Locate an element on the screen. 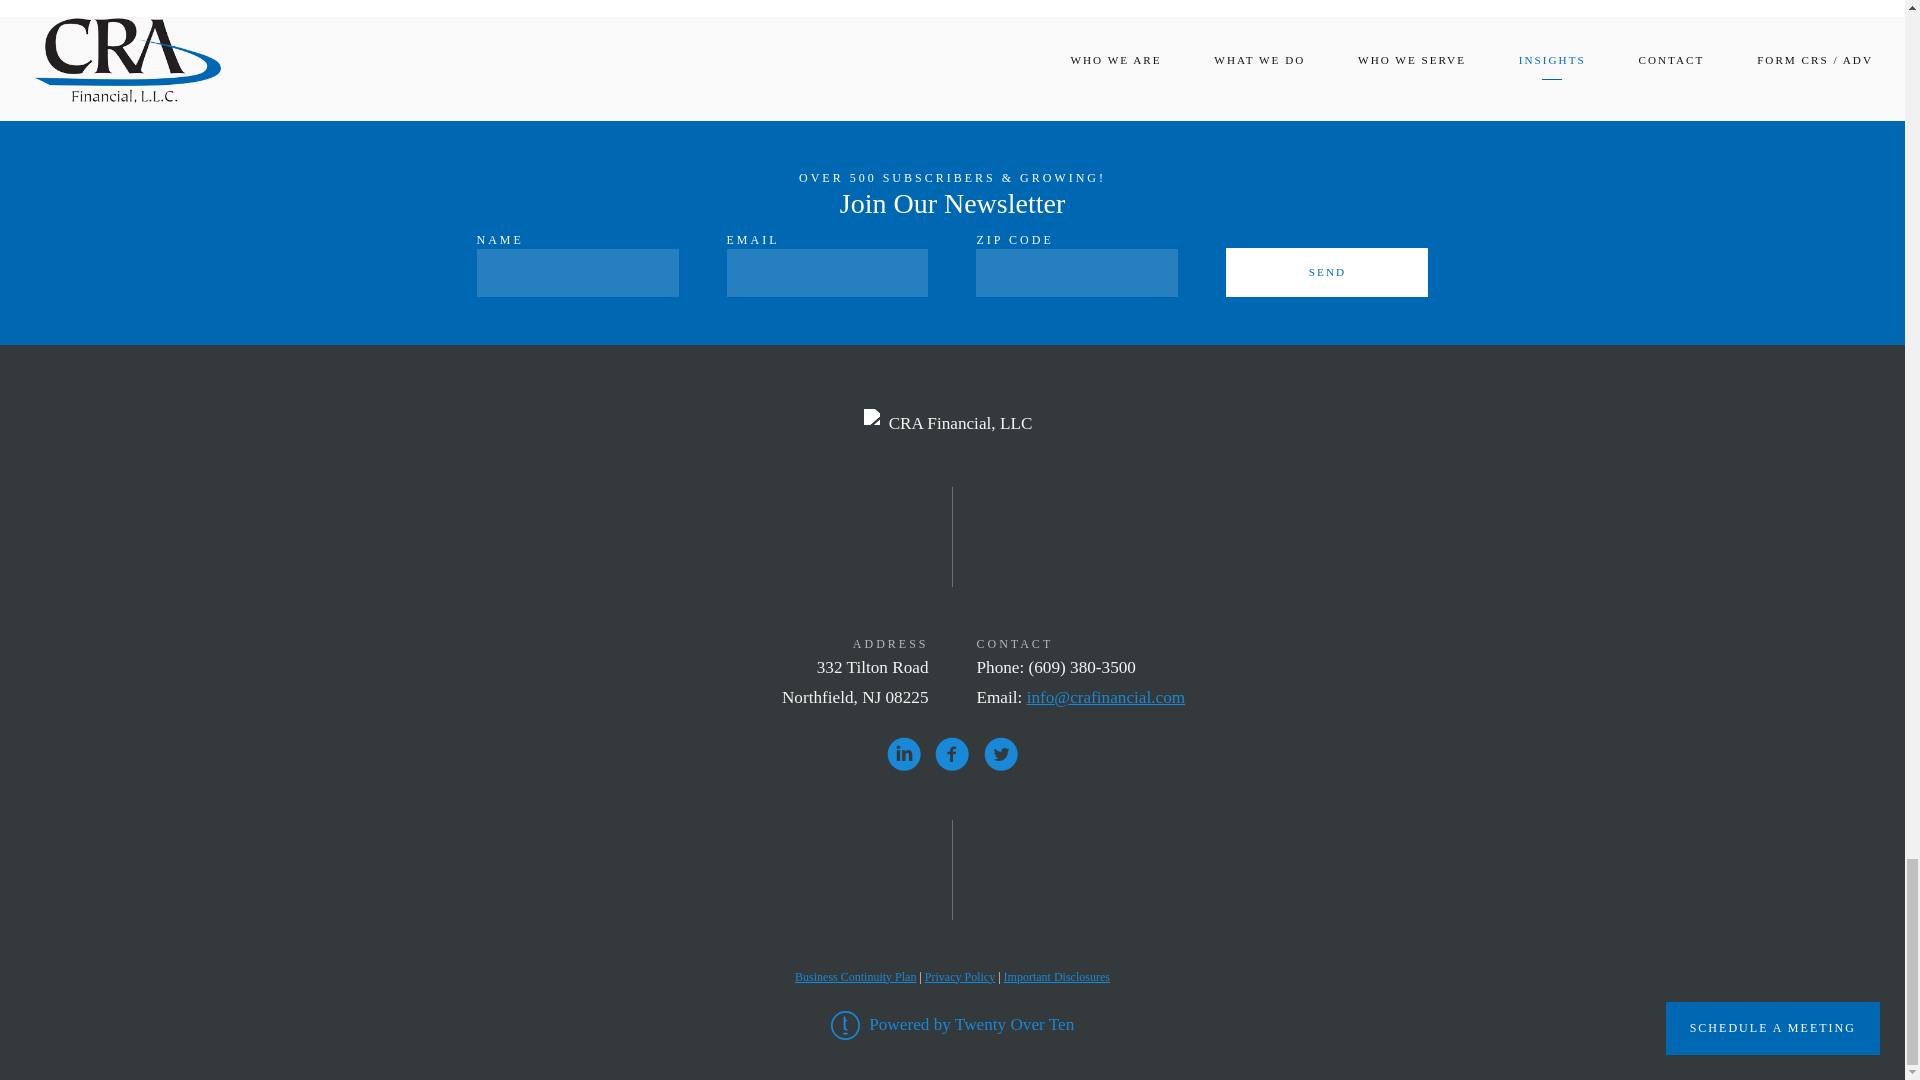 The height and width of the screenshot is (1080, 1920). Privacy Policy is located at coordinates (960, 976).